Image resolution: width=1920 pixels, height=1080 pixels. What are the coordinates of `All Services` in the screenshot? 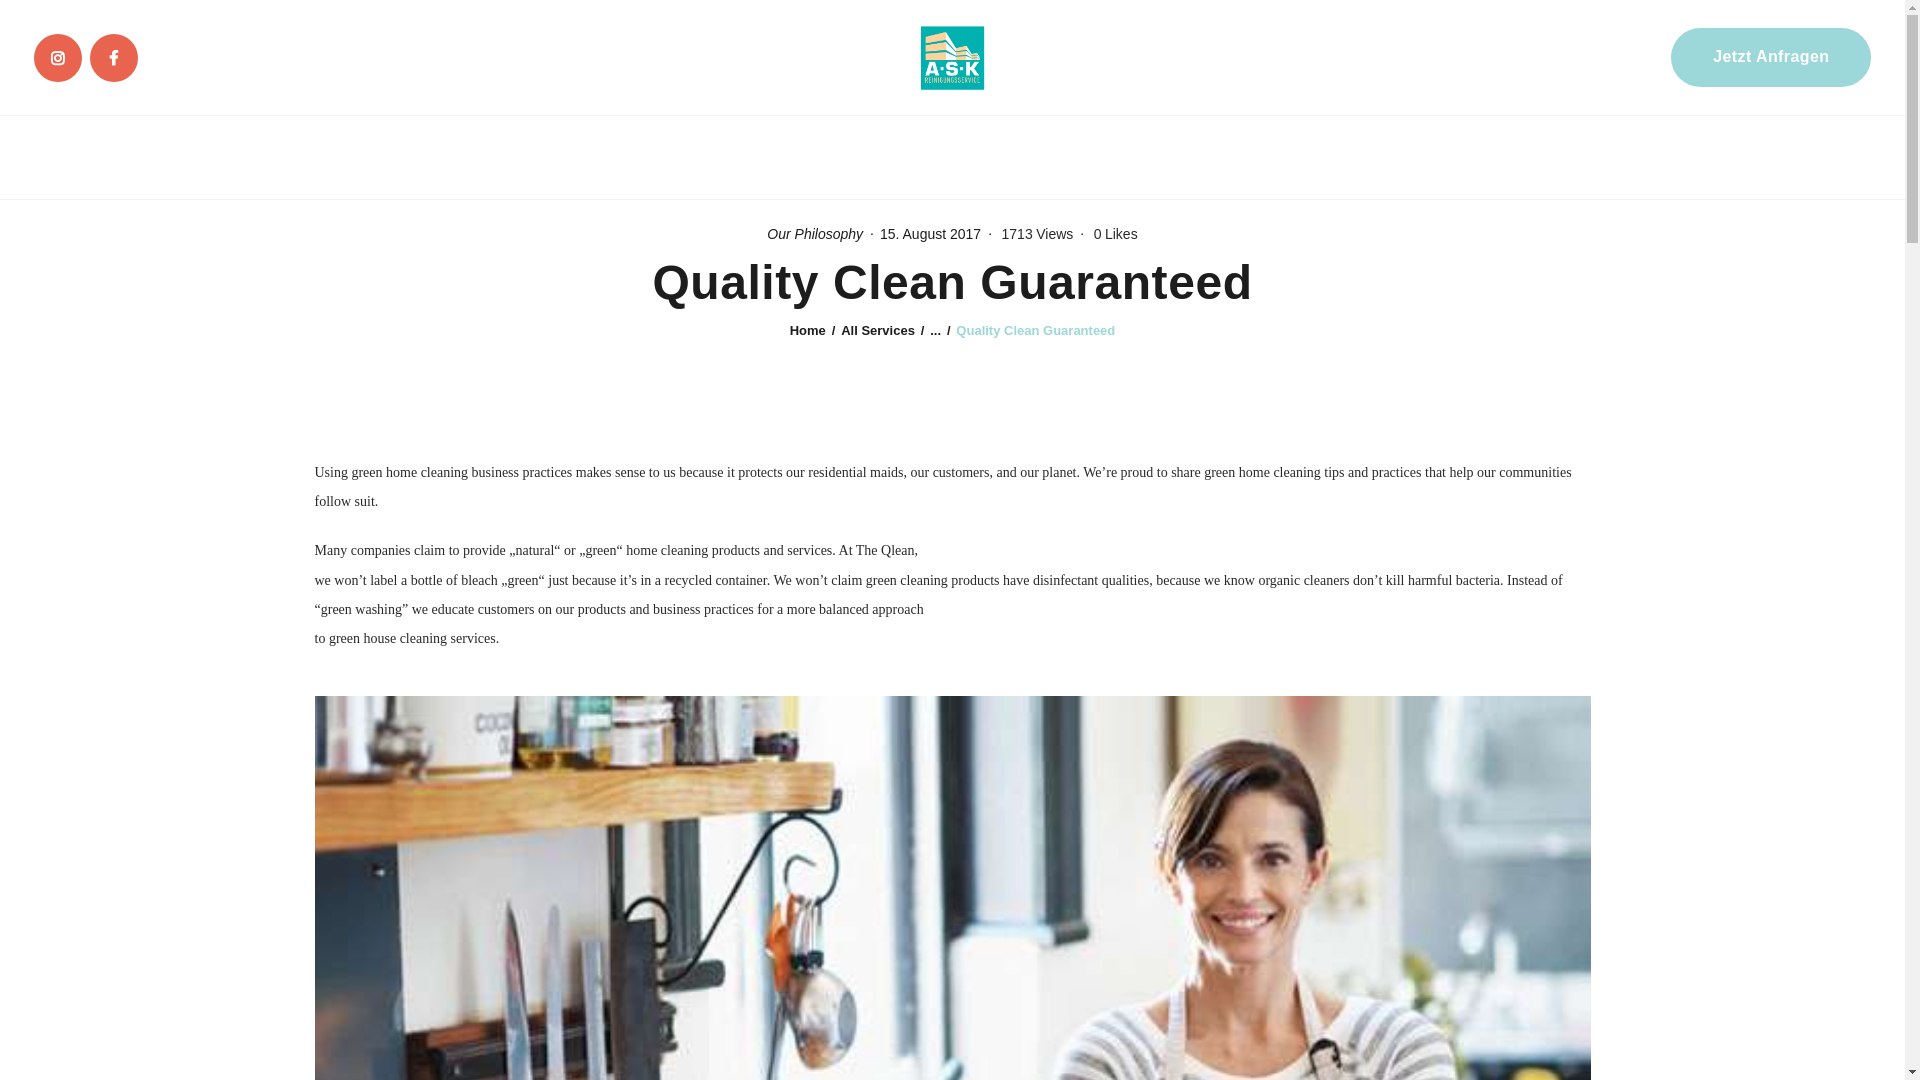 It's located at (878, 330).